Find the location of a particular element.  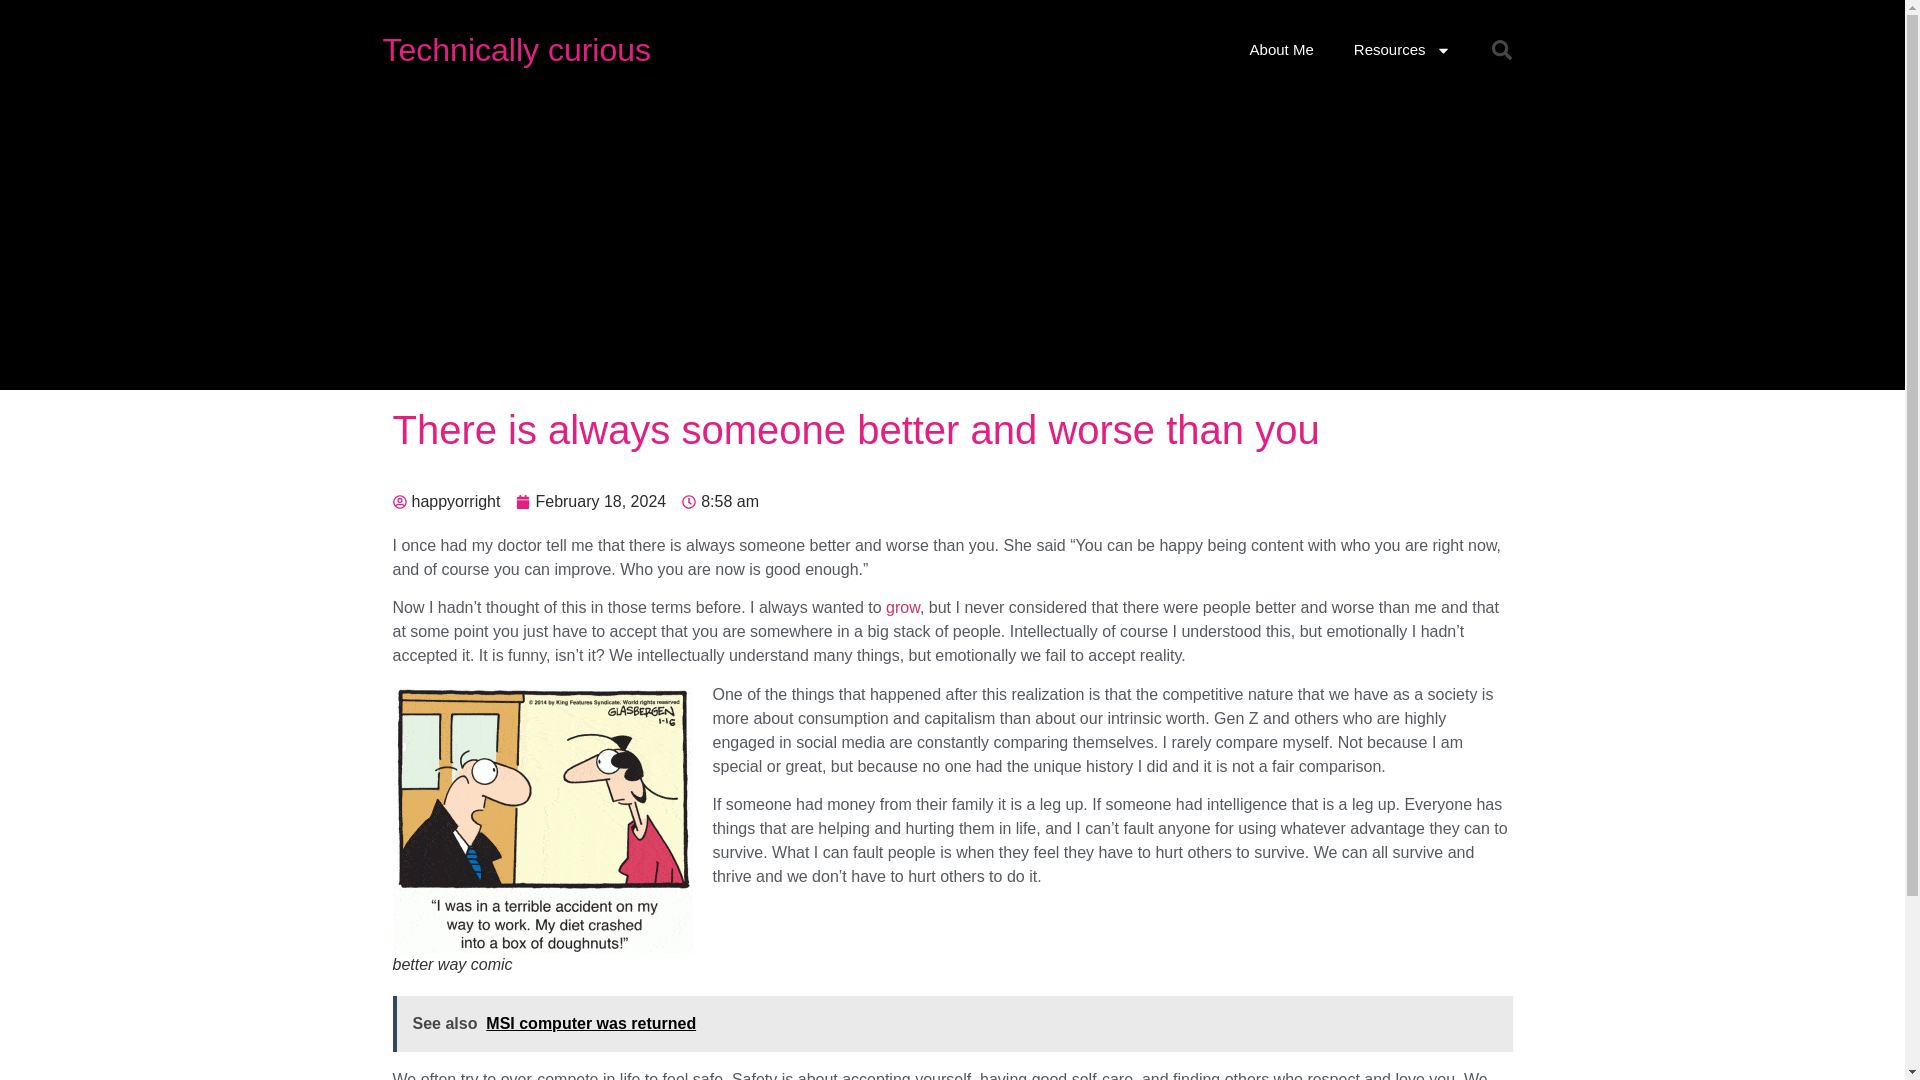

Technically curious is located at coordinates (516, 50).